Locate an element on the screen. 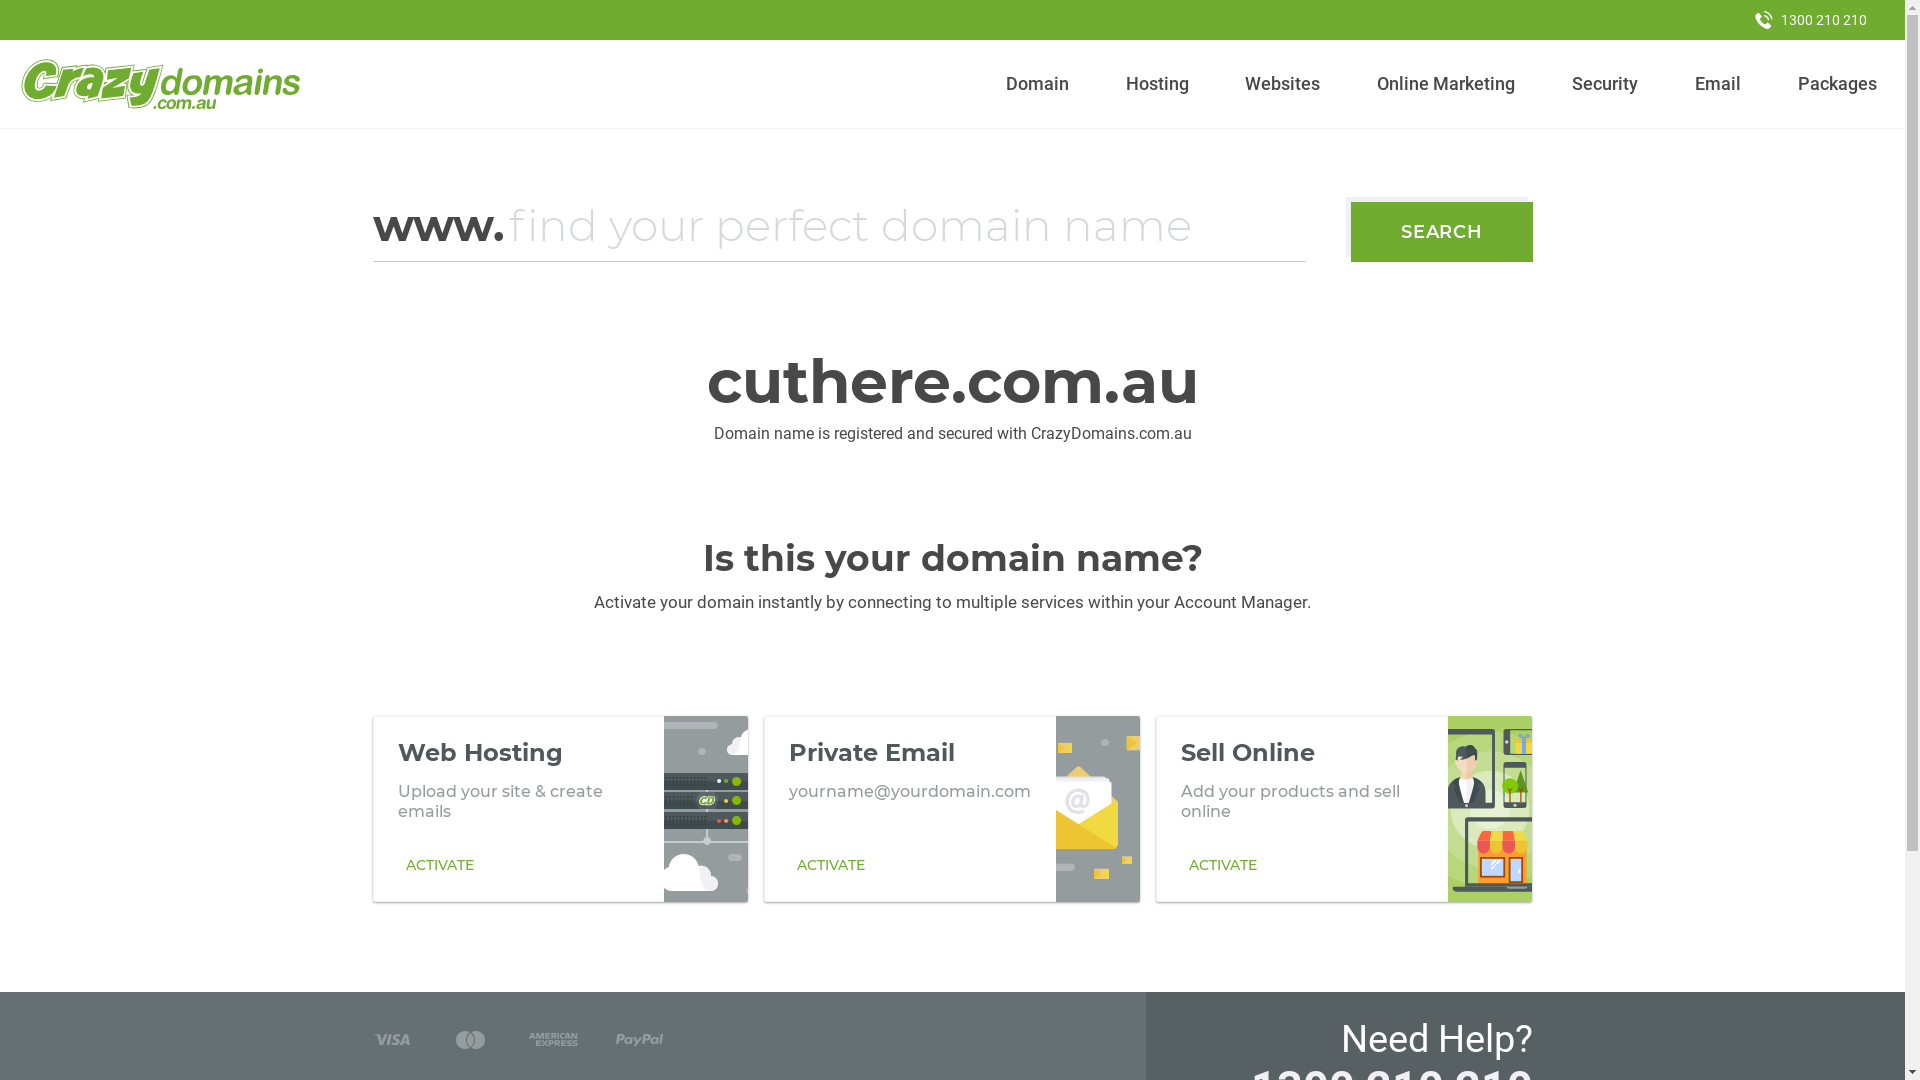 The width and height of the screenshot is (1920, 1080). SEARCH is located at coordinates (1442, 232).